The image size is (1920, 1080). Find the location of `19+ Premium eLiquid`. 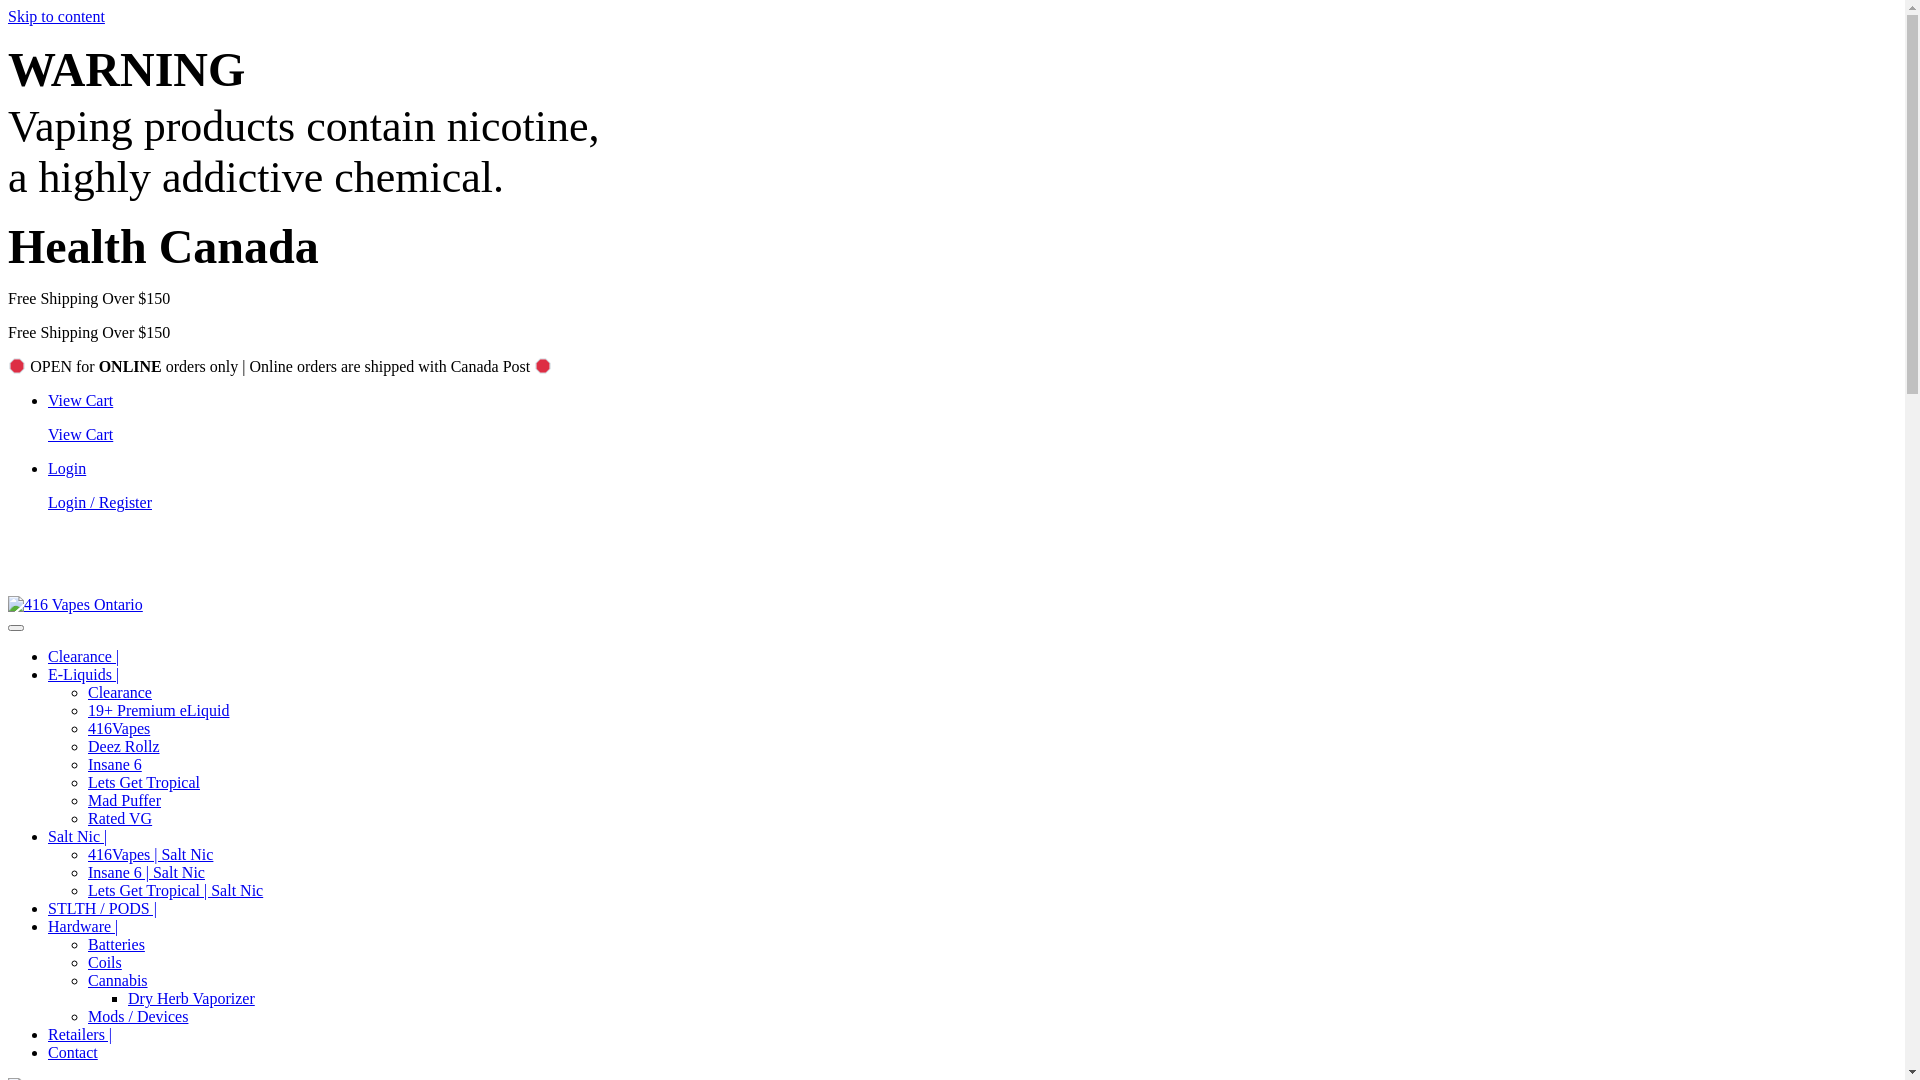

19+ Premium eLiquid is located at coordinates (158, 710).